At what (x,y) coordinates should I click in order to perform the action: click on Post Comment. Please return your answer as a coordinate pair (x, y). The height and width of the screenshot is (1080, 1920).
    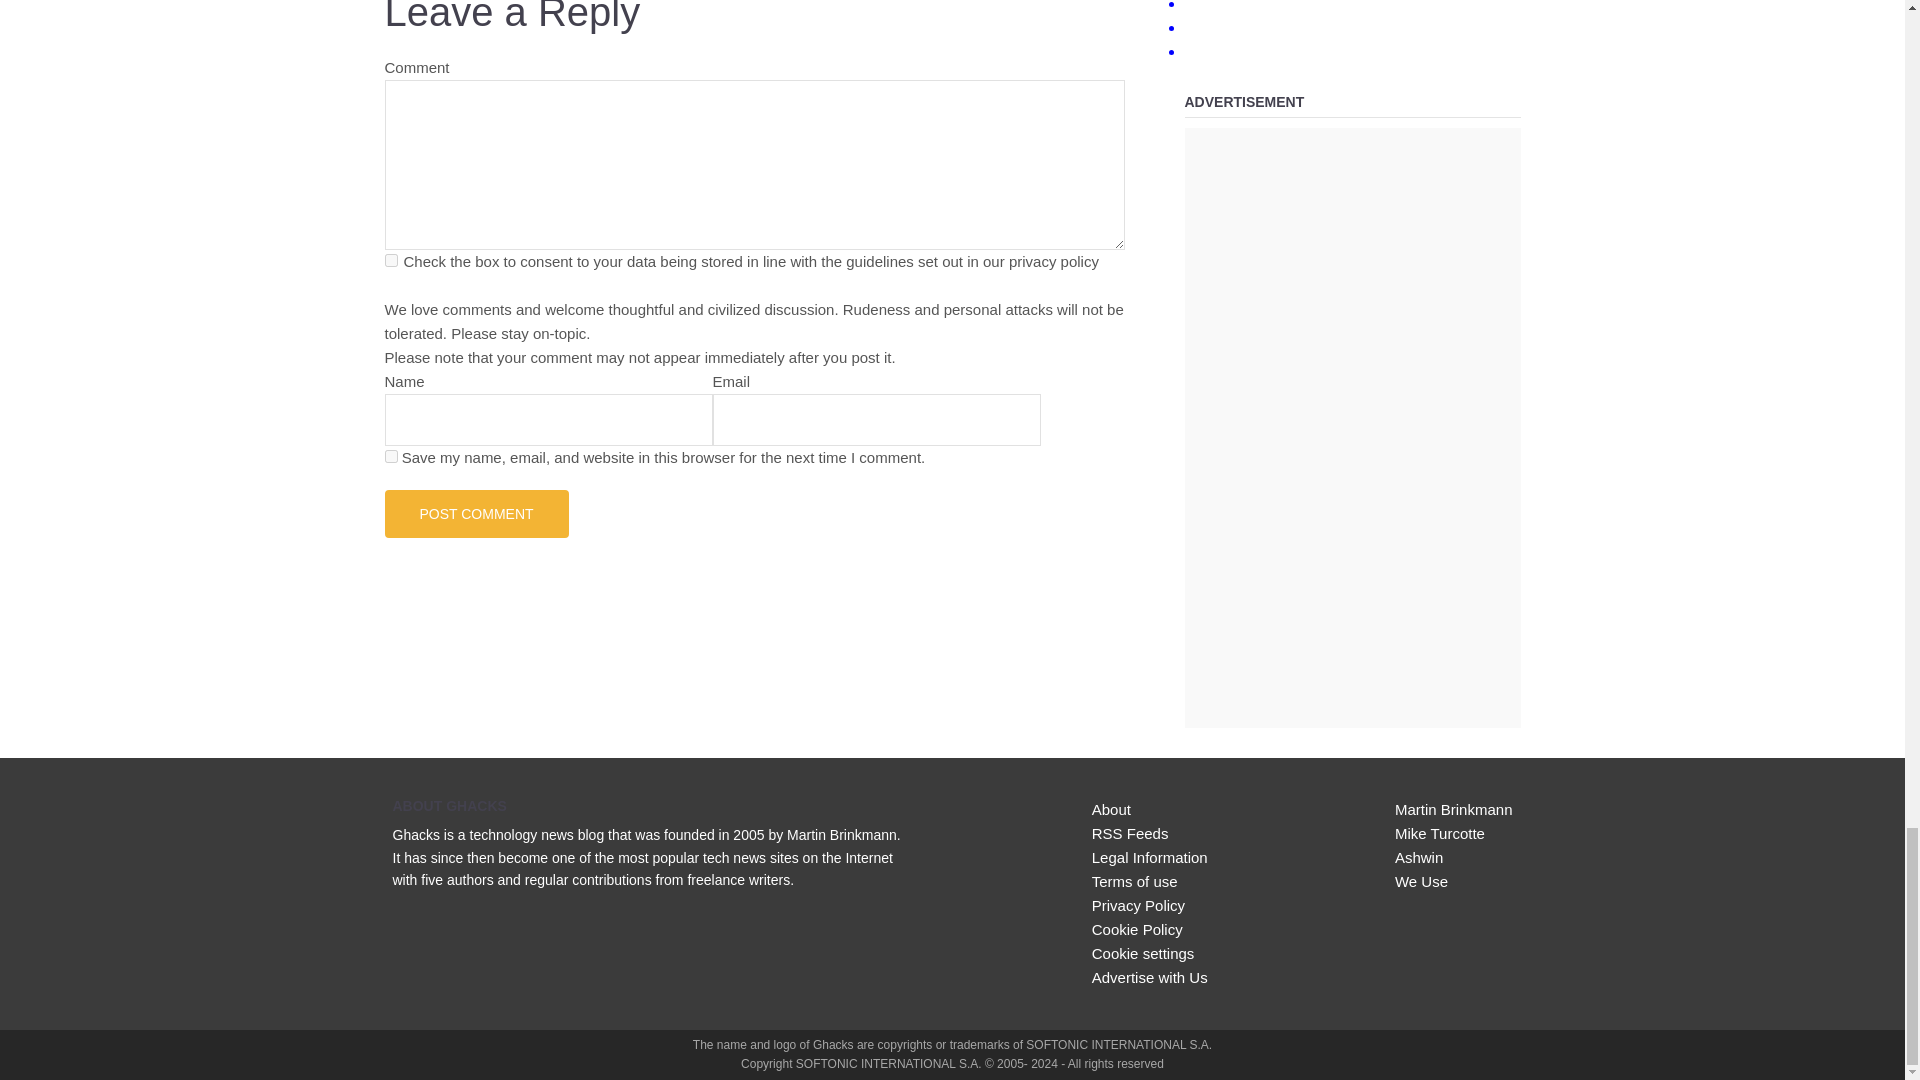
    Looking at the image, I should click on (476, 514).